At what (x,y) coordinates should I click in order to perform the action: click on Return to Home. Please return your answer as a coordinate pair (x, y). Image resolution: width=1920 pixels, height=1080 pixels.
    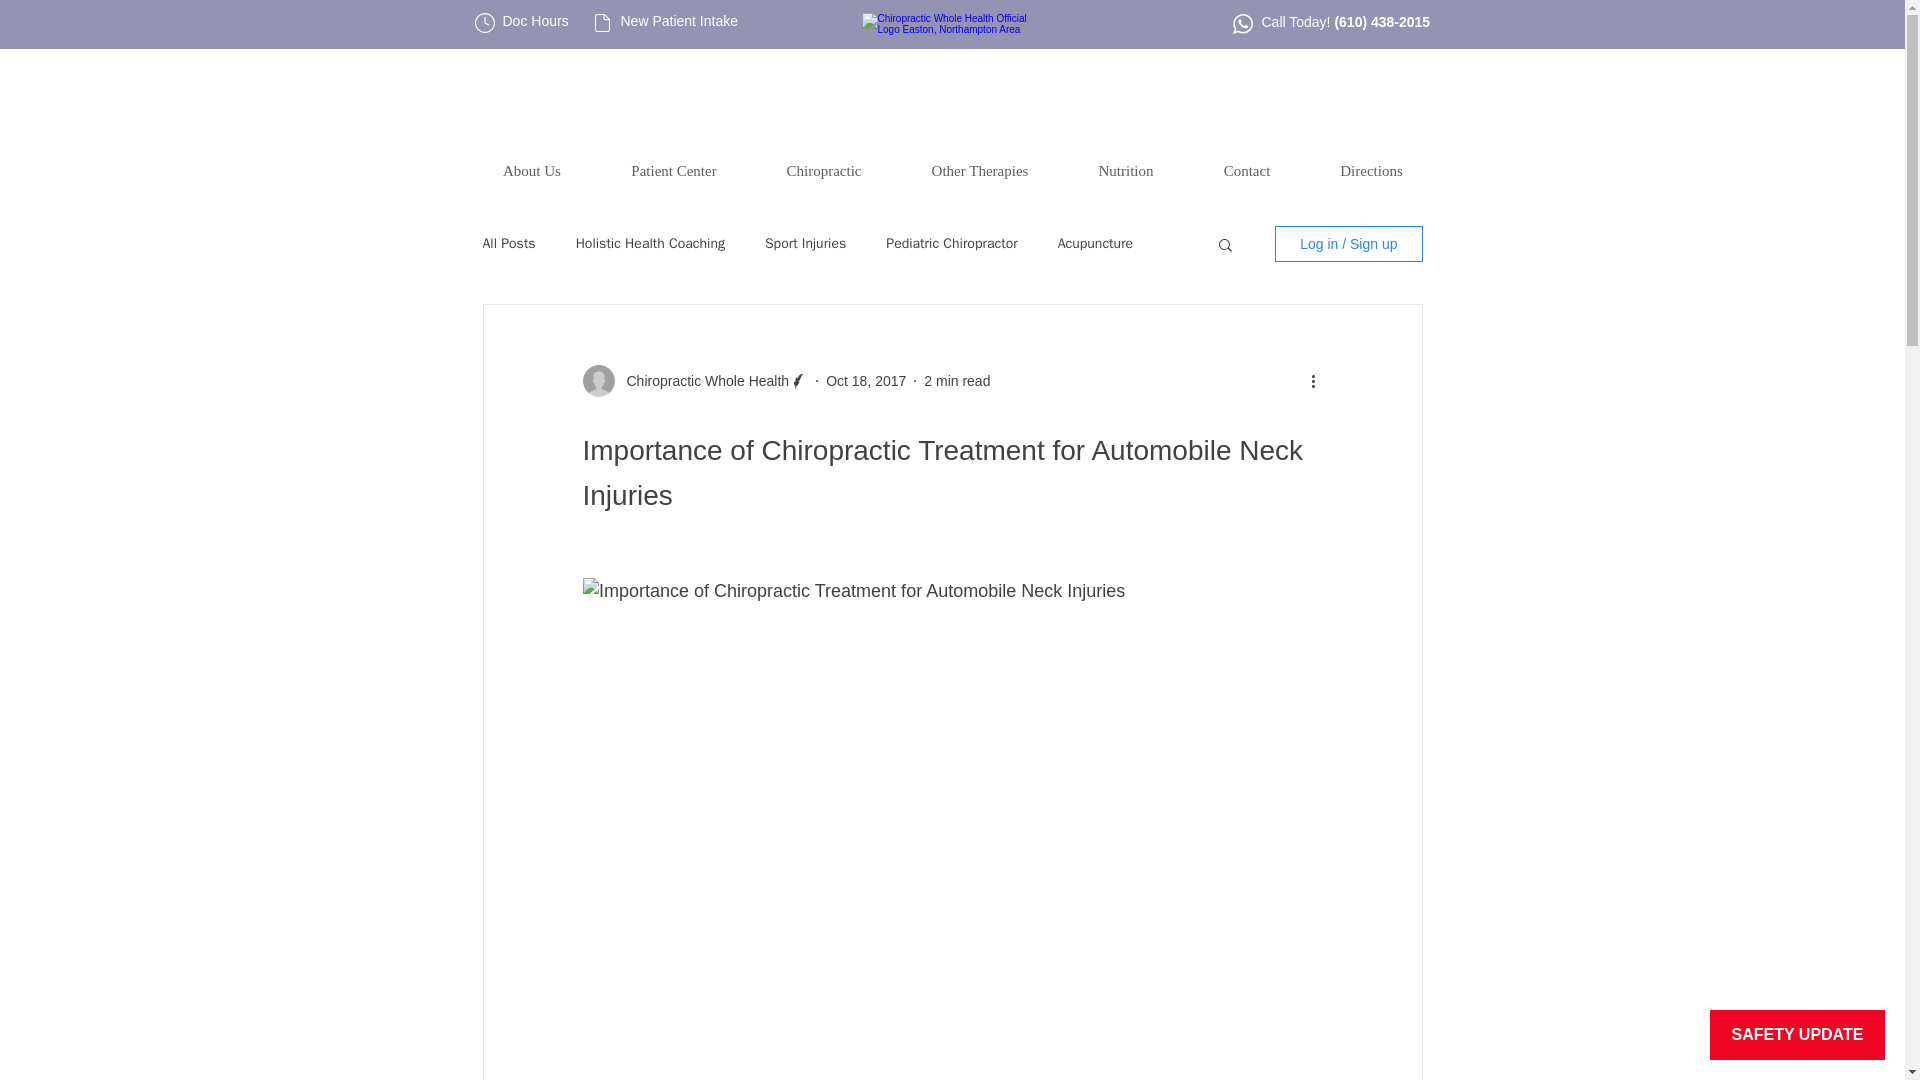
    Looking at the image, I should click on (952, 72).